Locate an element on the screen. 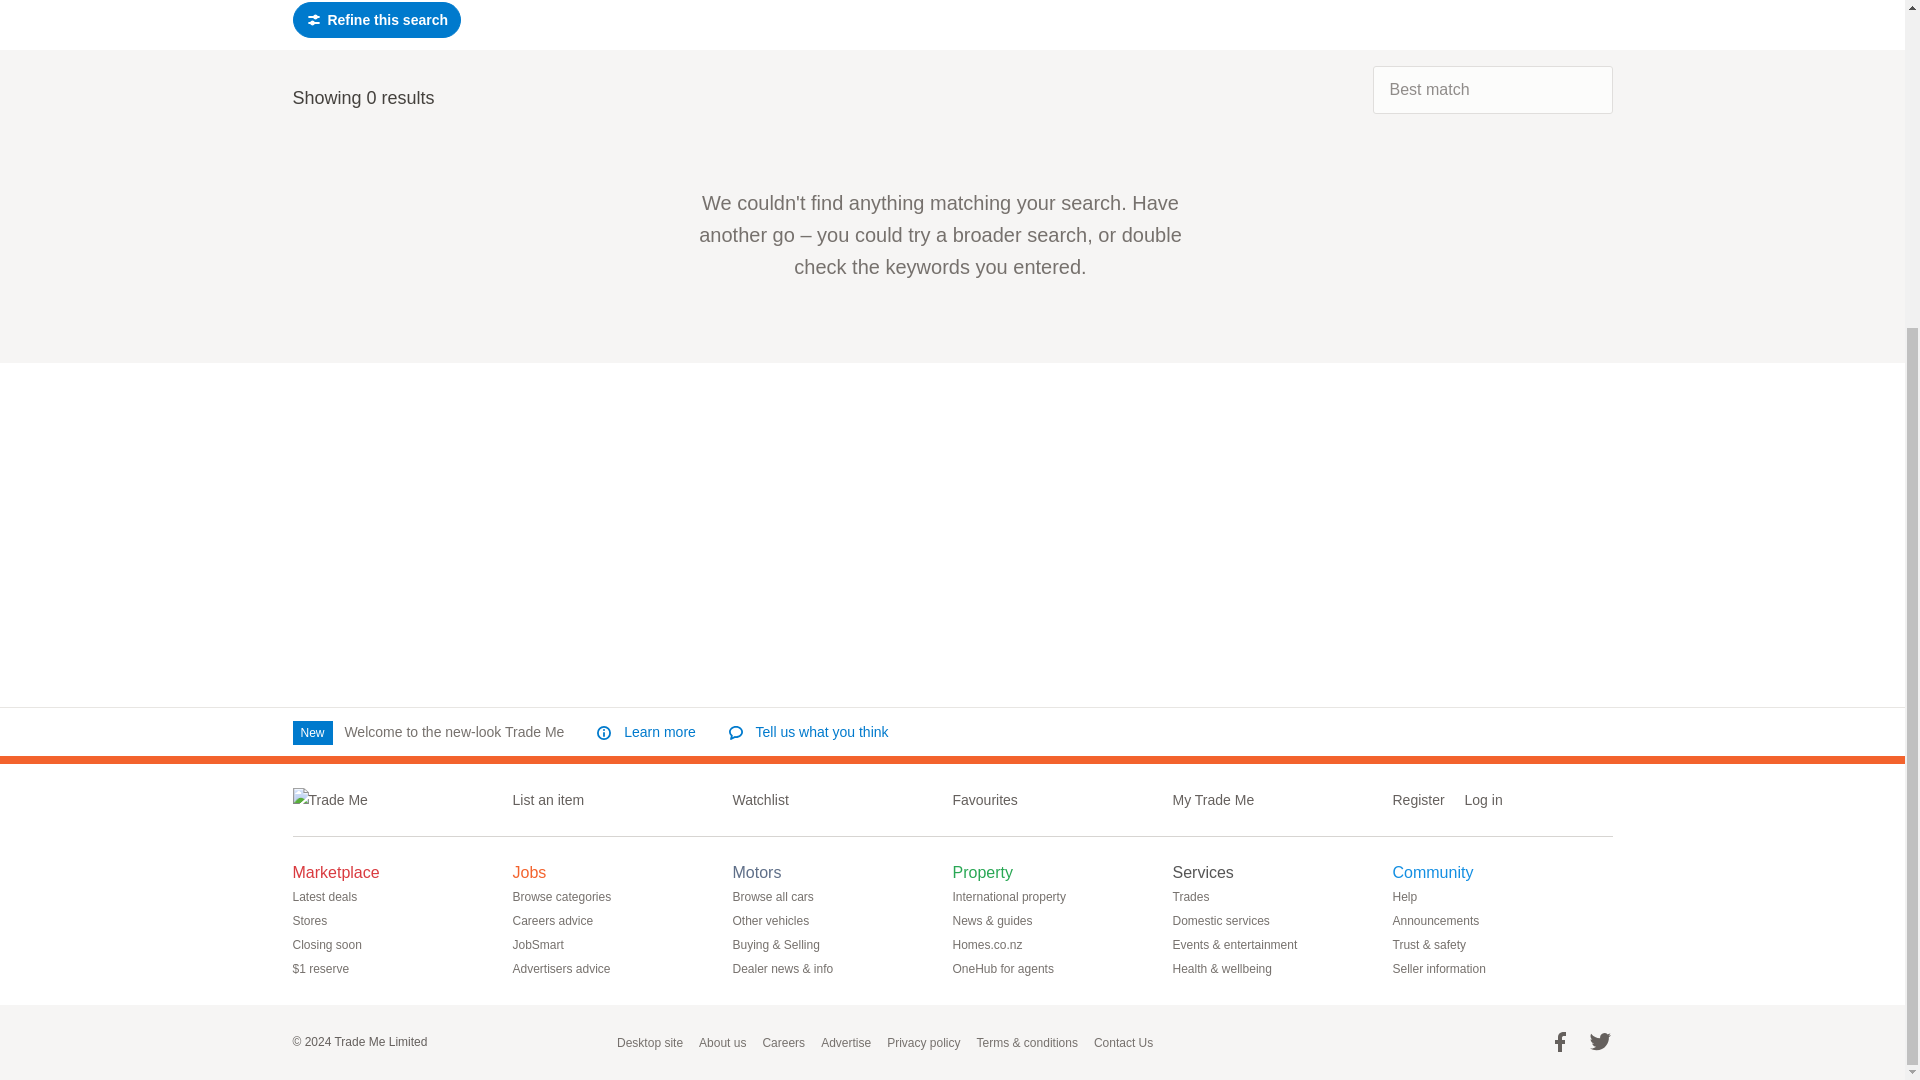 The image size is (1920, 1080). Favourites is located at coordinates (992, 800).